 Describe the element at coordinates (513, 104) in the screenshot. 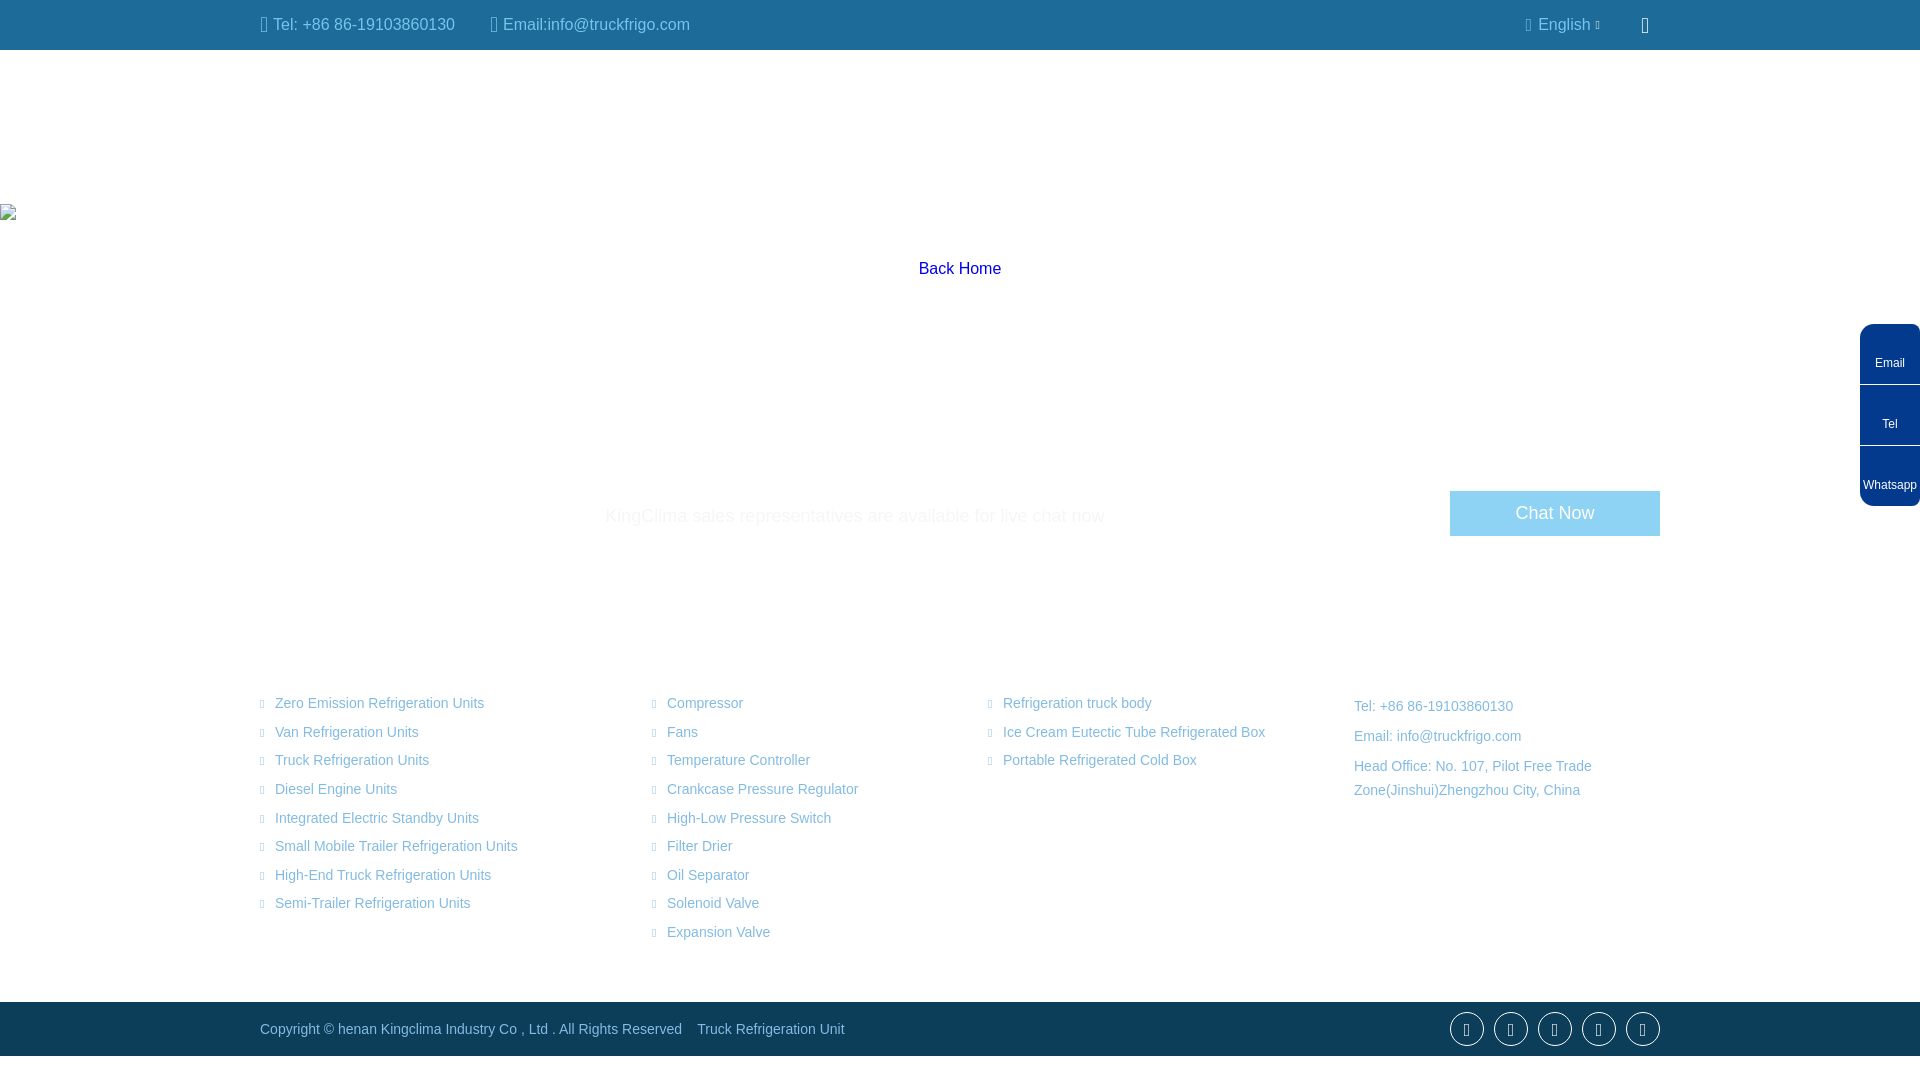

I see `Refrigeration parts` at that location.